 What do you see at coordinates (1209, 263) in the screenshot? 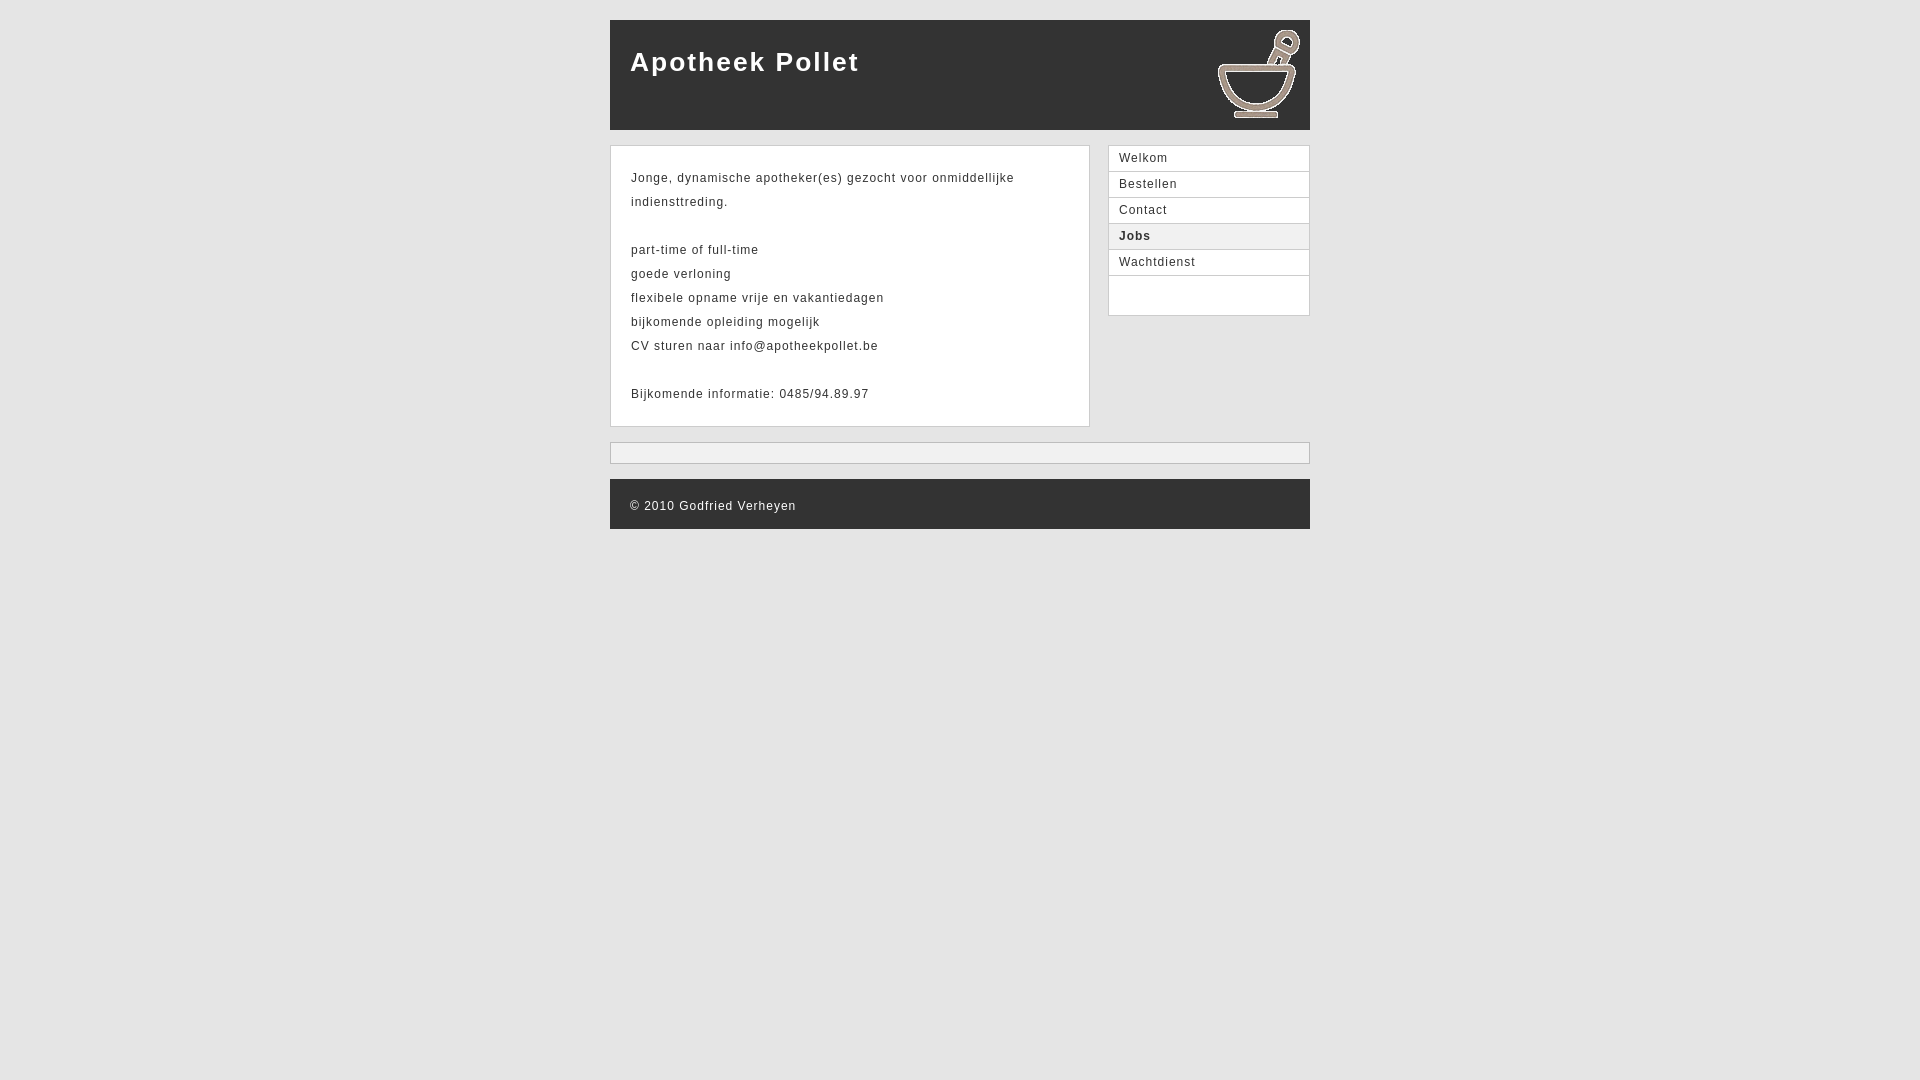
I see `Wachtdienst` at bounding box center [1209, 263].